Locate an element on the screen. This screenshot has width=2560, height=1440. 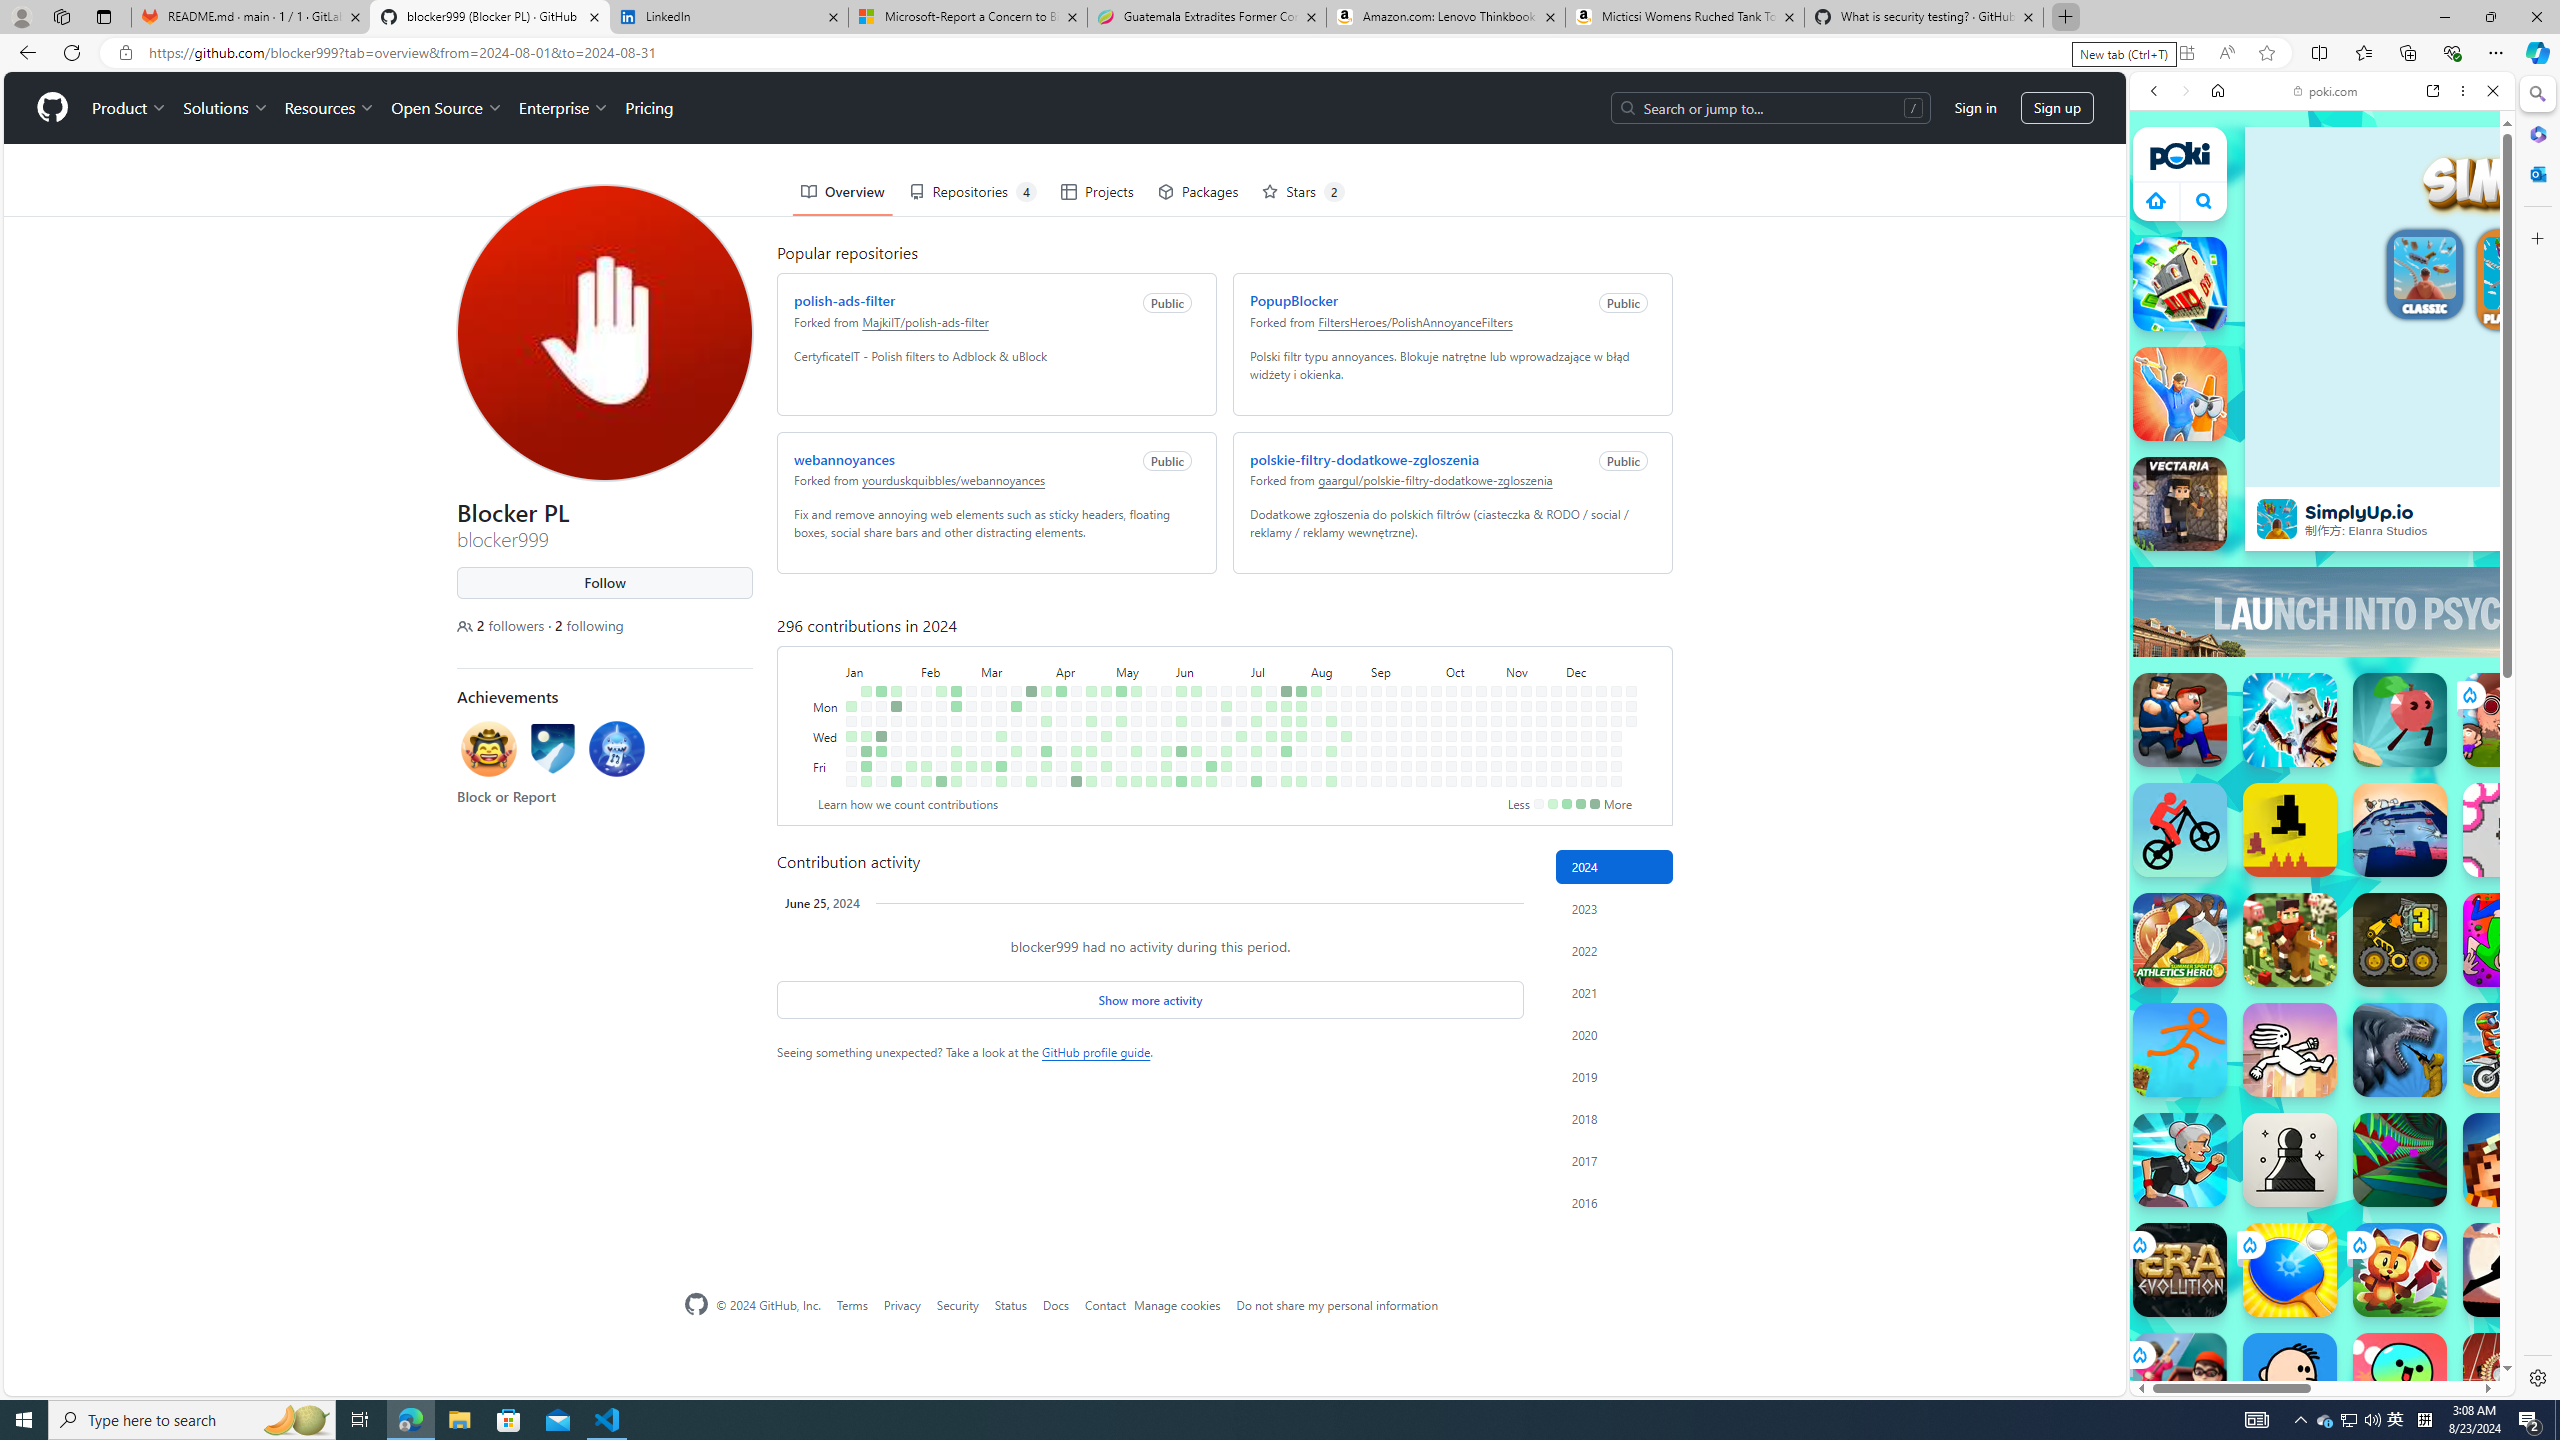
3 contributions on March 13th. is located at coordinates (1000, 736).